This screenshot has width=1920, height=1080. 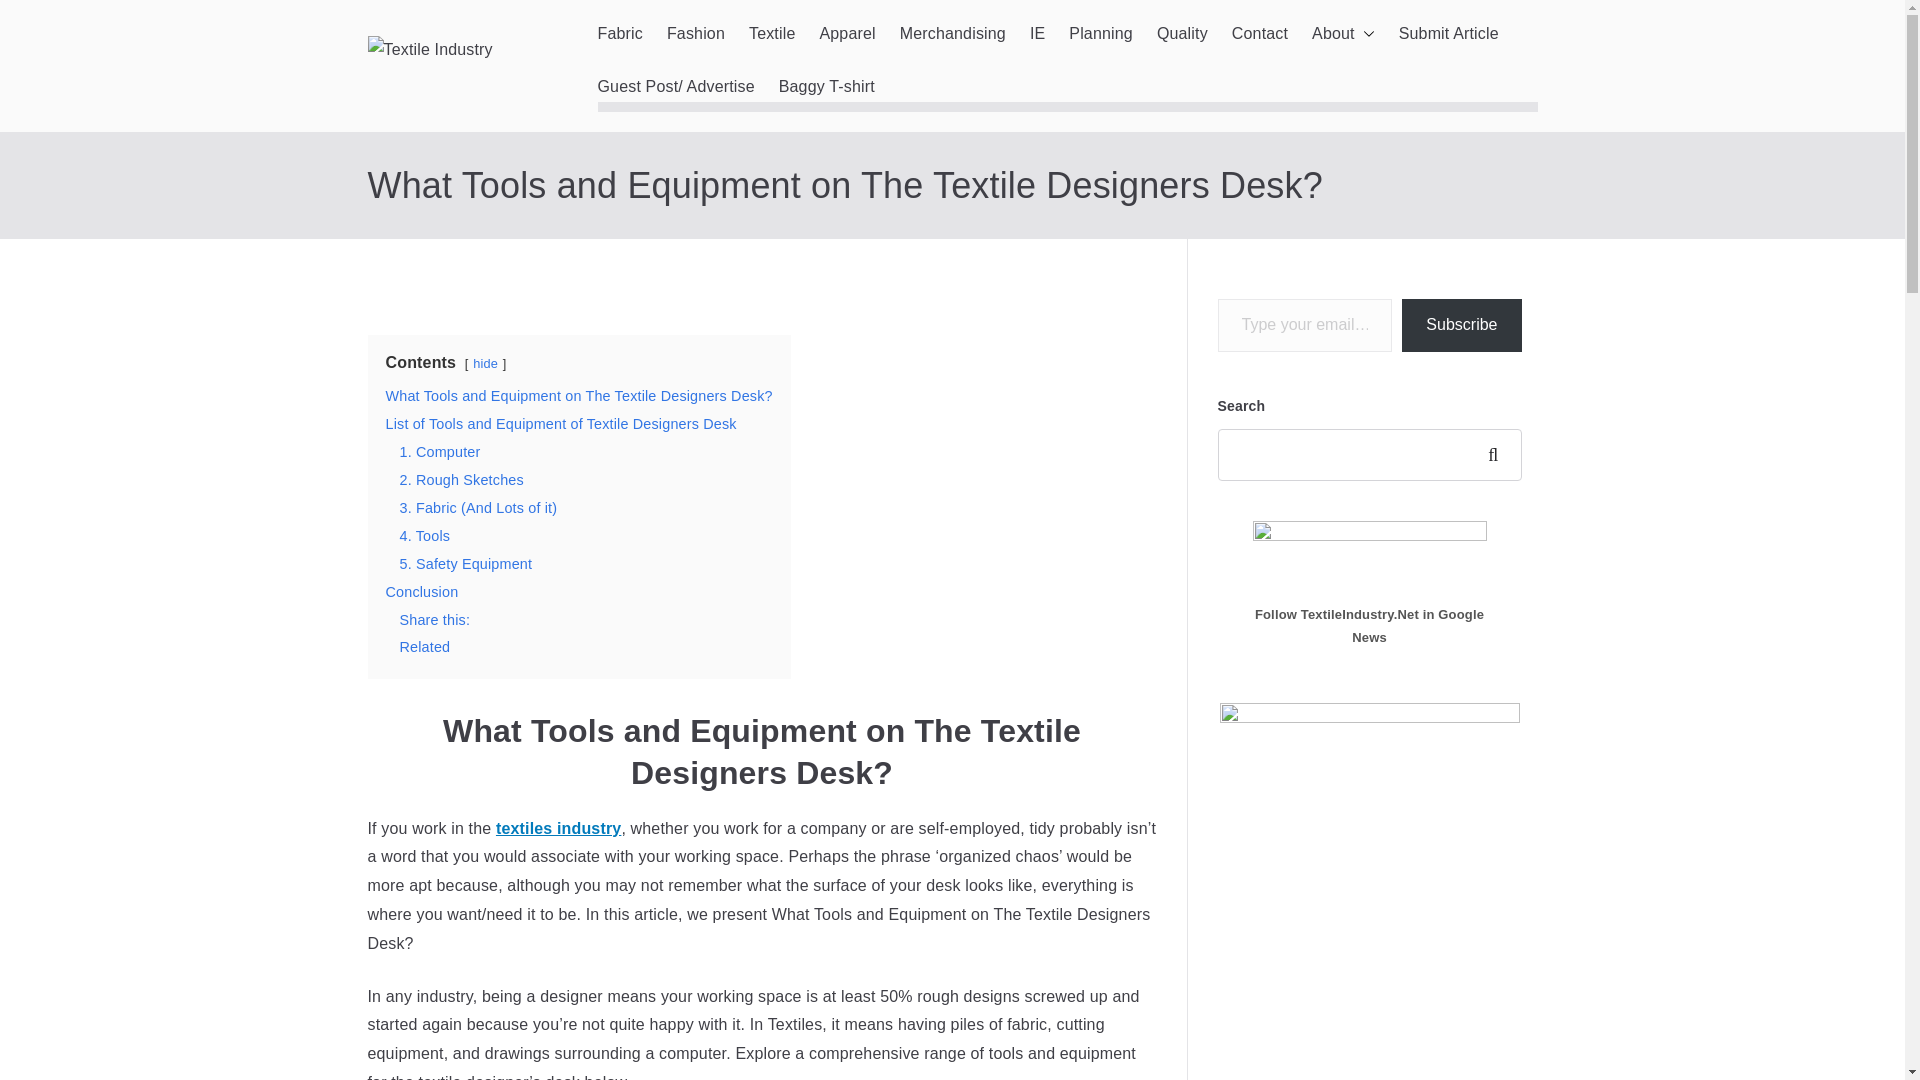 I want to click on Please fill in this field., so click(x=1305, y=326).